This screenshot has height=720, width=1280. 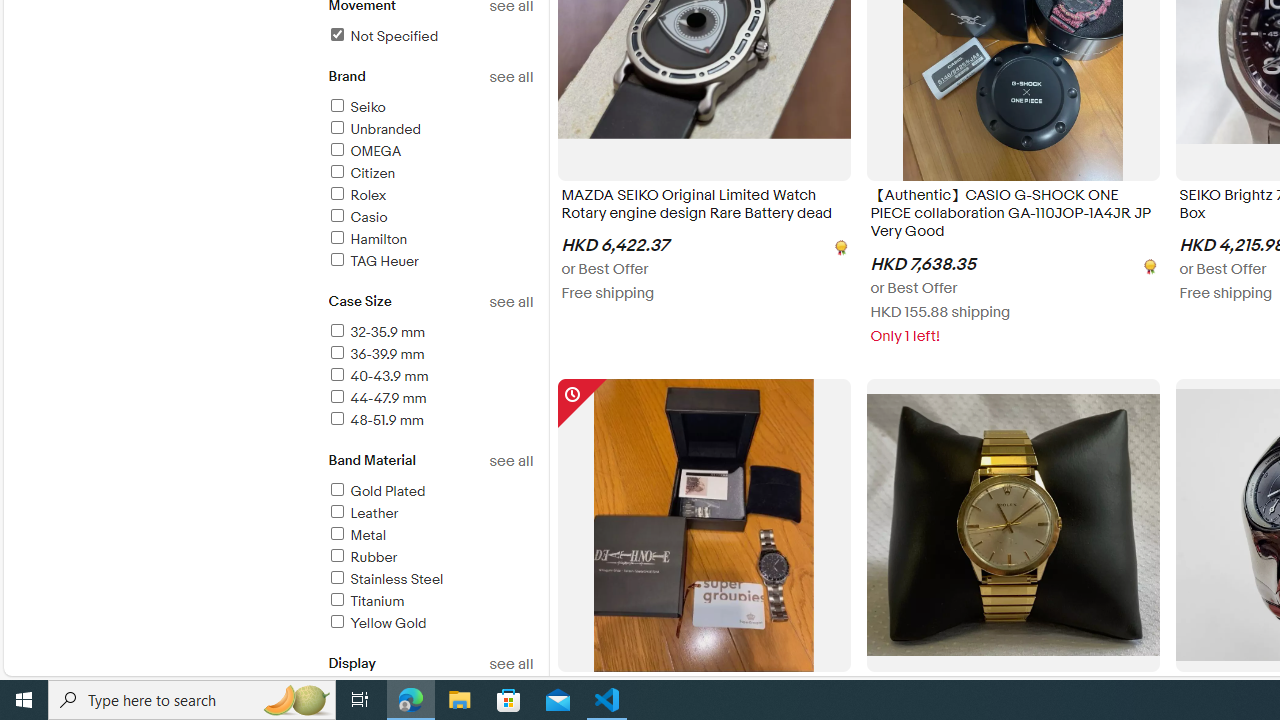 I want to click on Titanium, so click(x=430, y=602).